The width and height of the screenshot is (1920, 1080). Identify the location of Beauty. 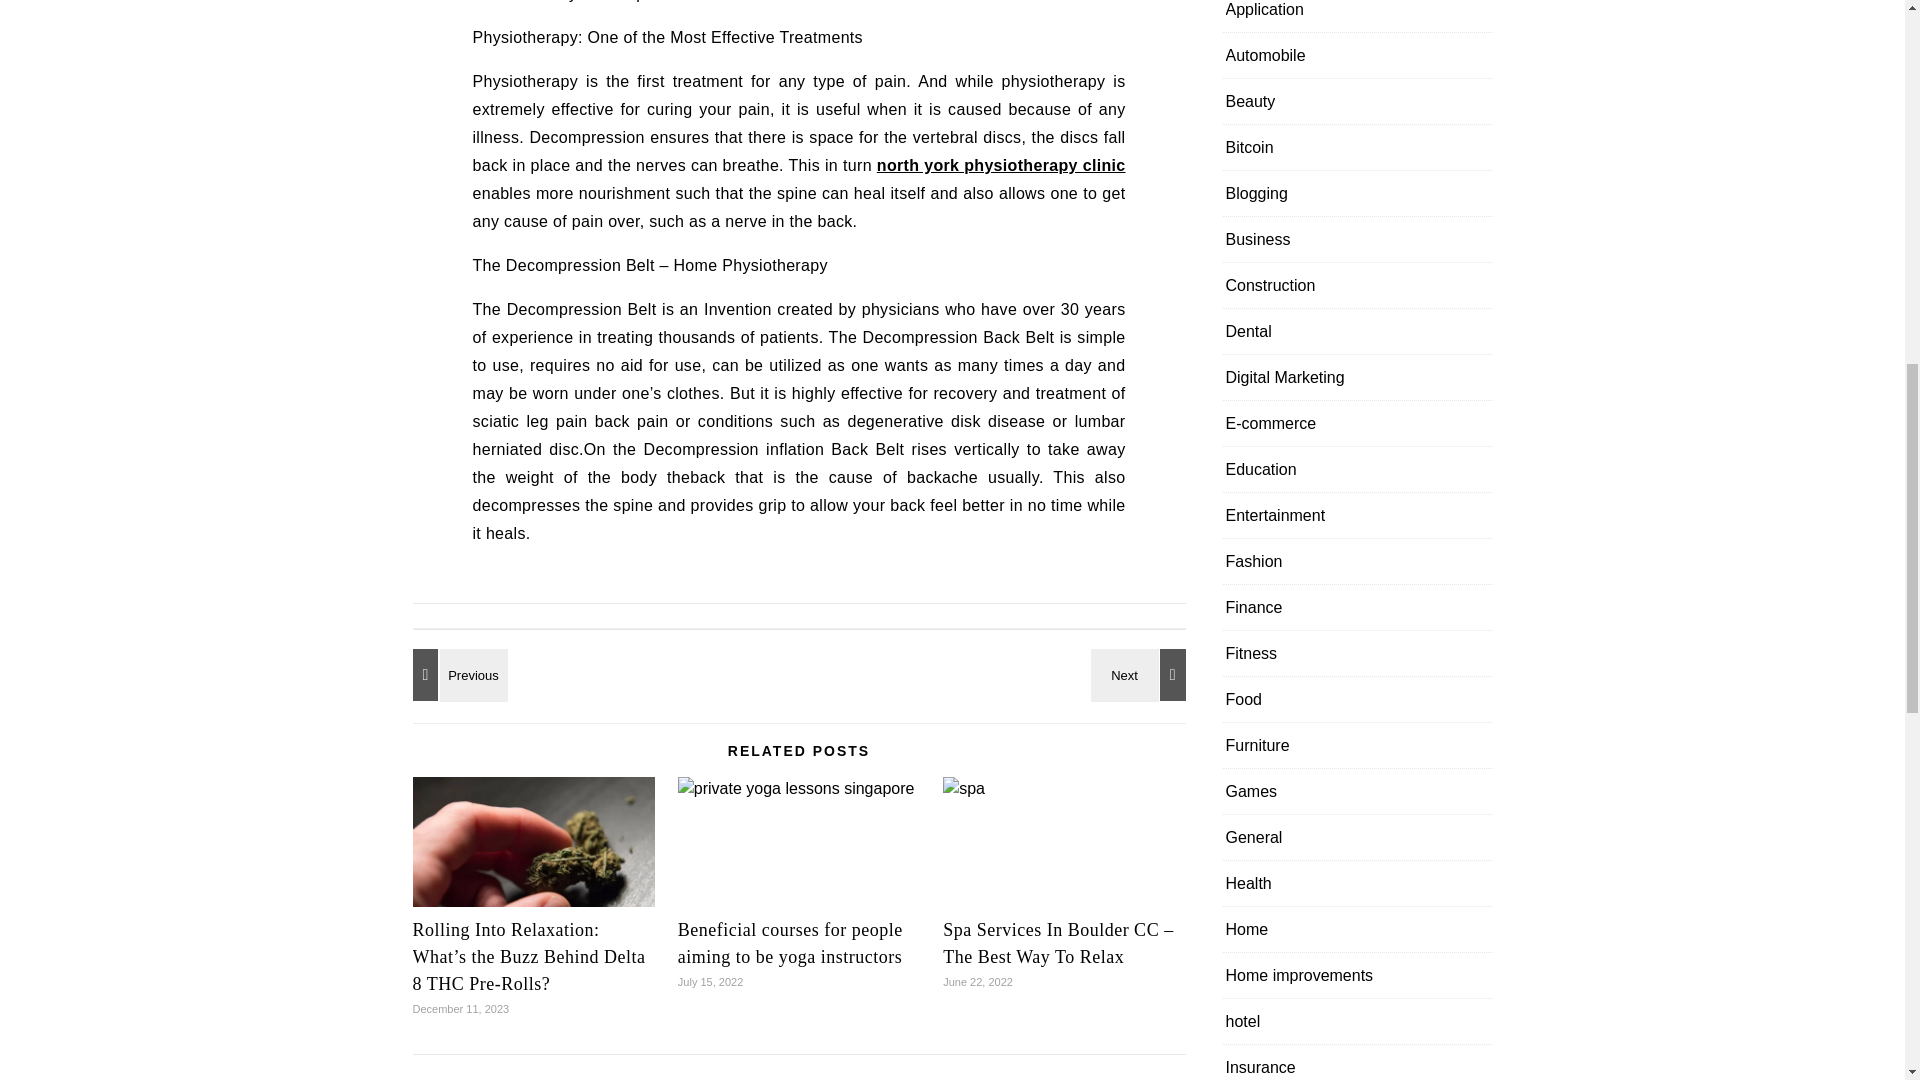
(1251, 101).